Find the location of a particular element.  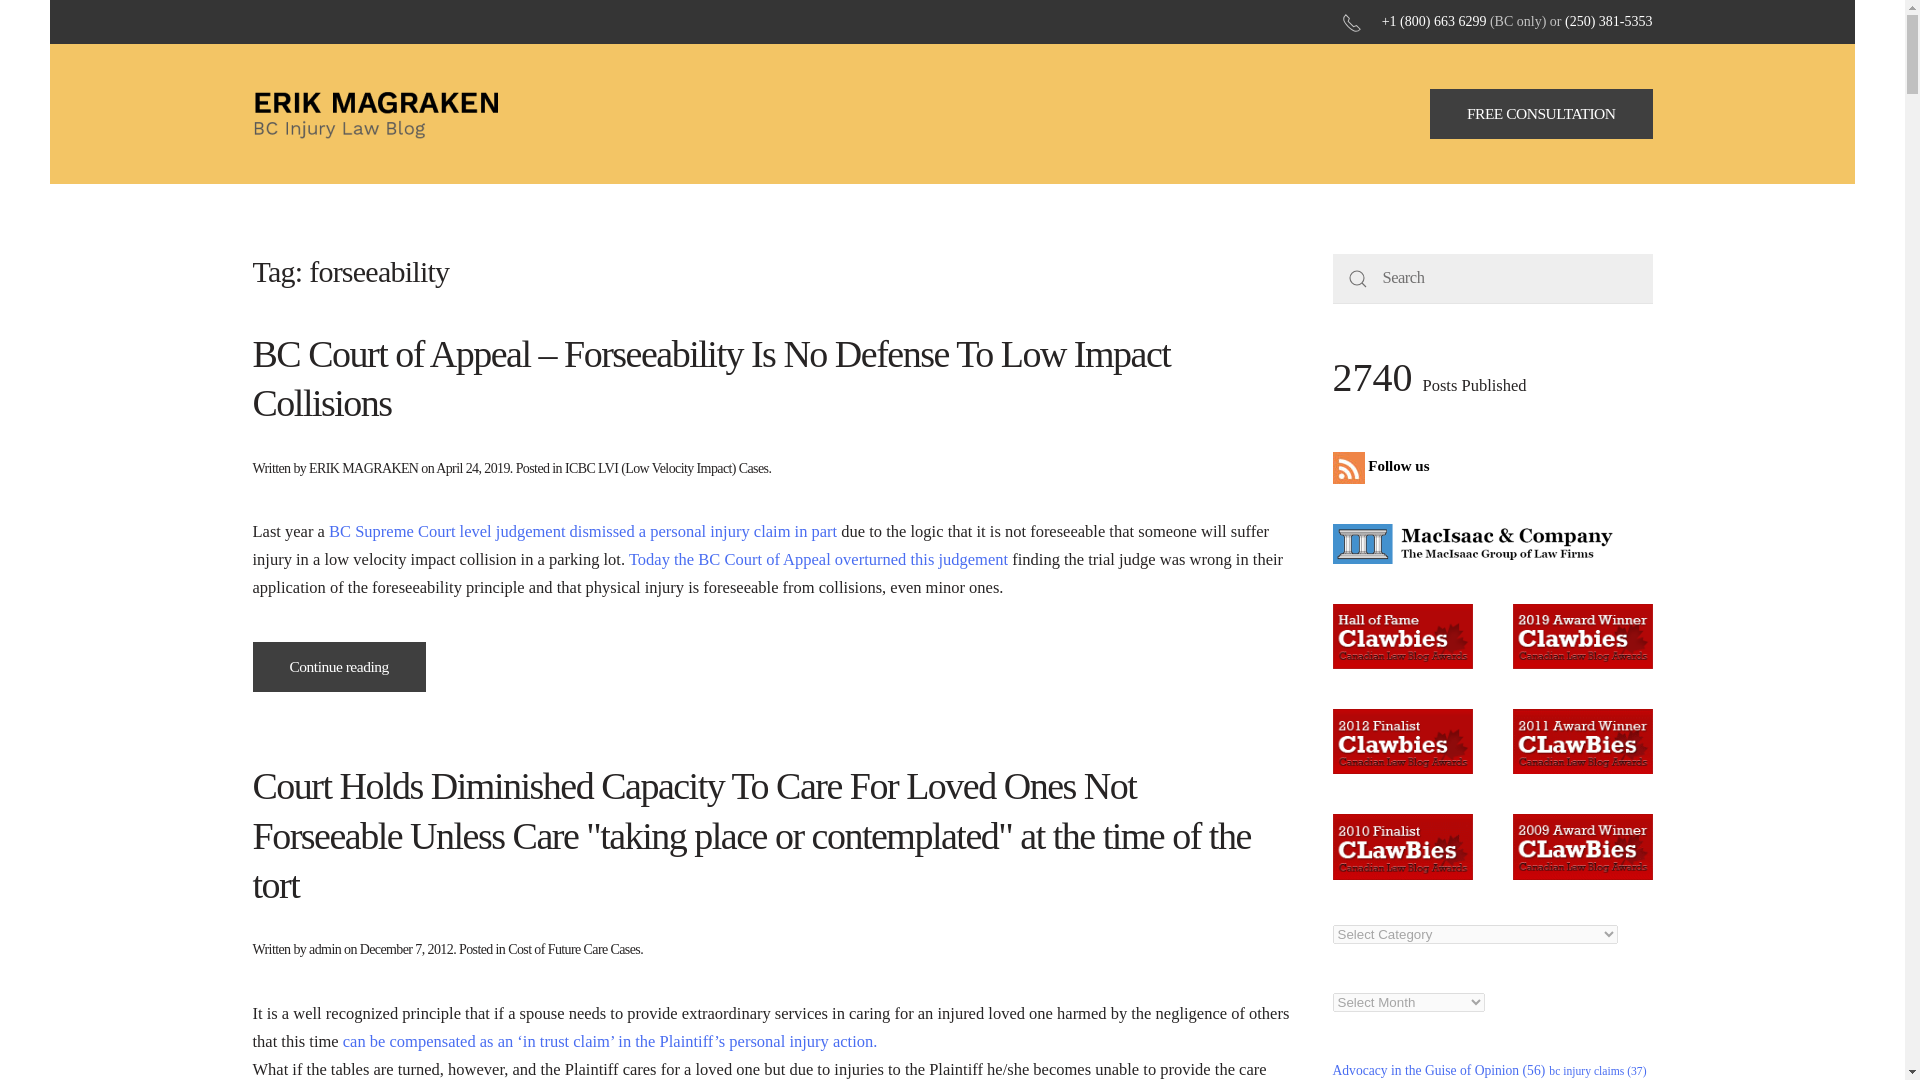

admin is located at coordinates (325, 948).